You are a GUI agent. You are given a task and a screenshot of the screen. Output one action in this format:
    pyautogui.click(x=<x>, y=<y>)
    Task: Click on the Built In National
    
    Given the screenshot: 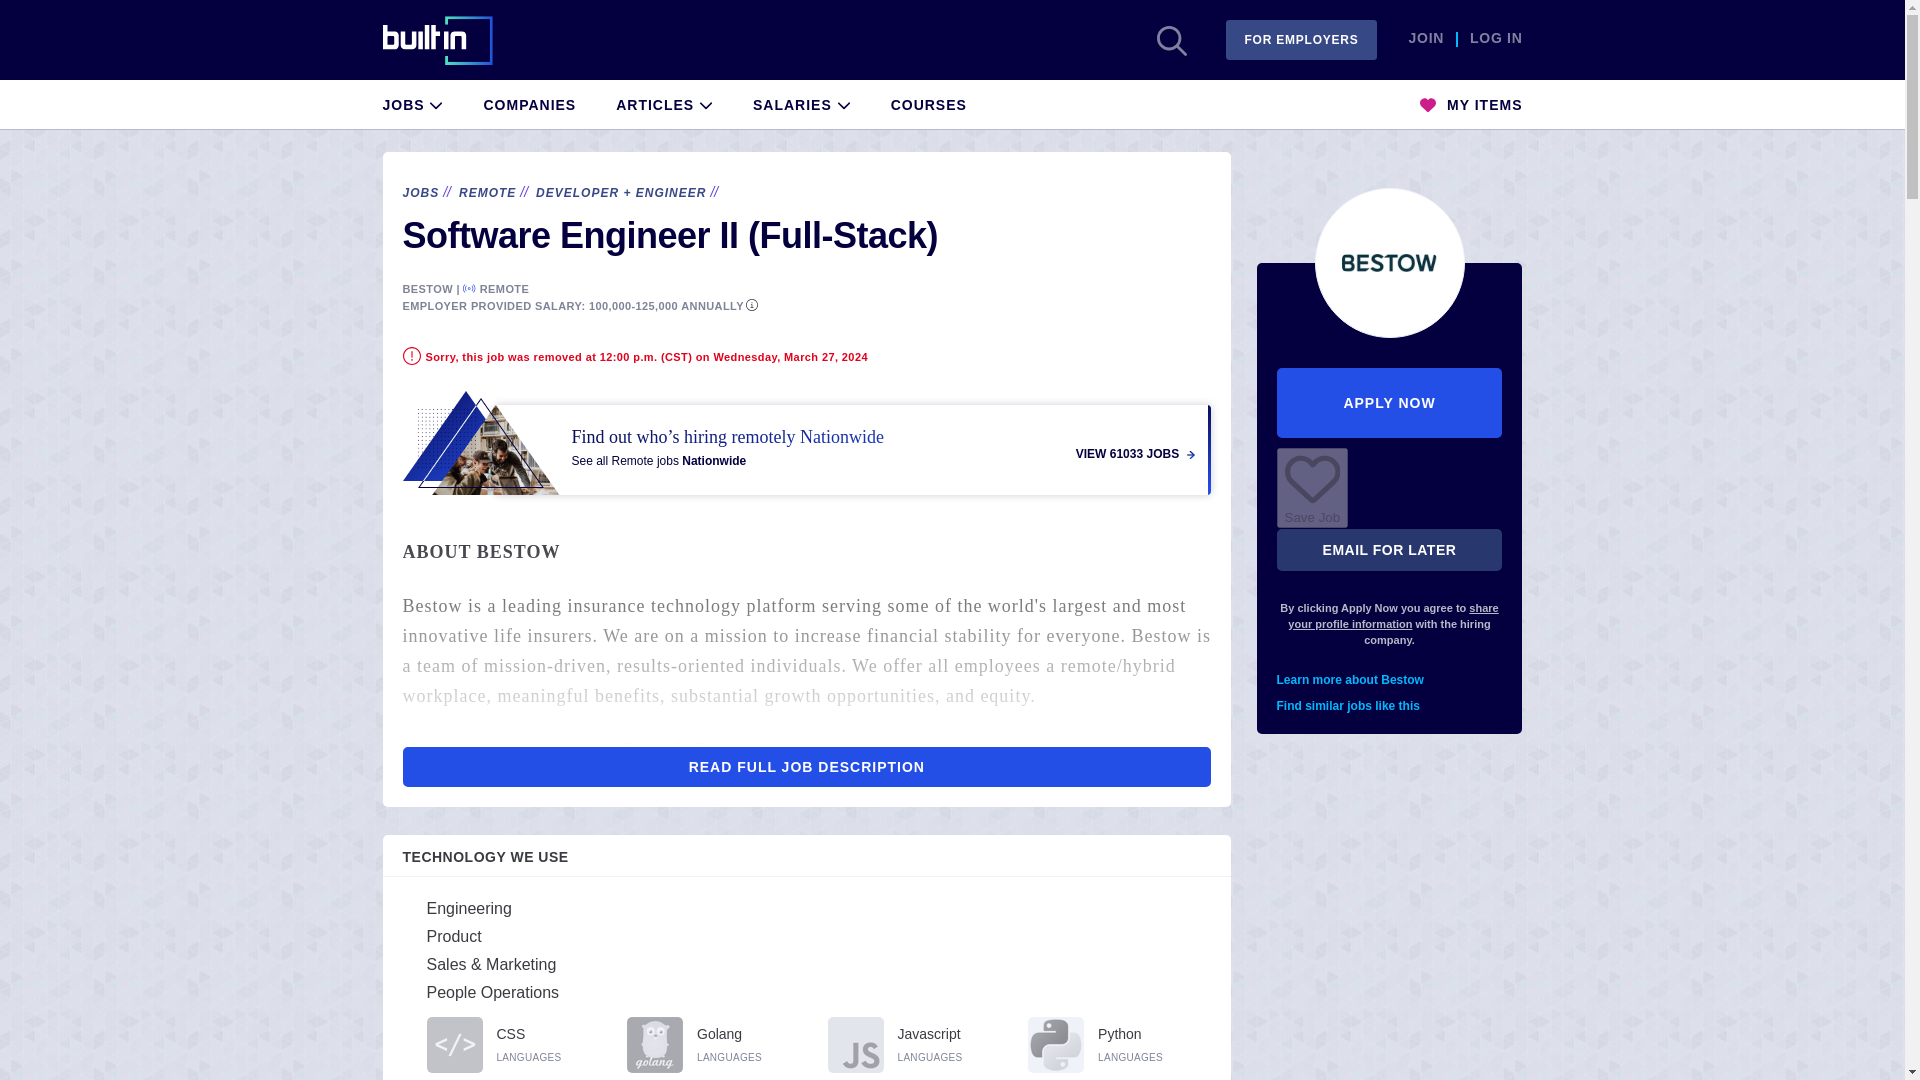 What is the action you would take?
    pyautogui.click(x=451, y=40)
    